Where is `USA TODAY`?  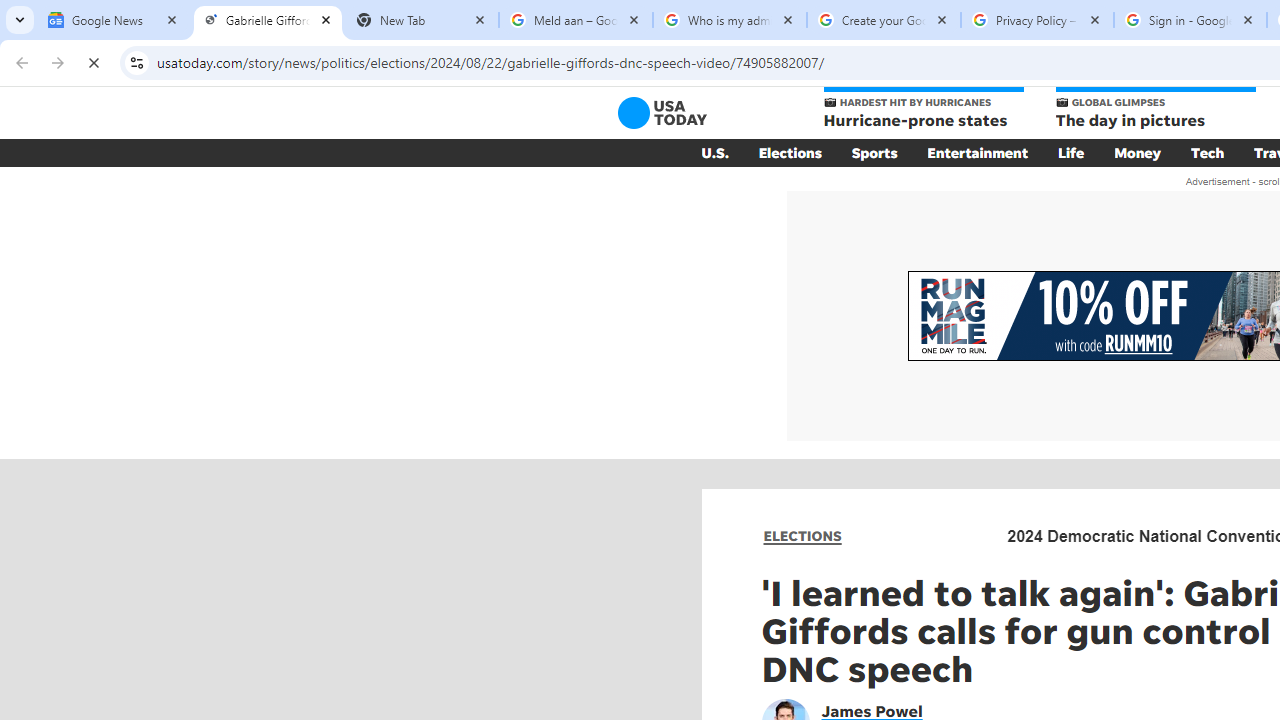
USA TODAY is located at coordinates (662, 112).